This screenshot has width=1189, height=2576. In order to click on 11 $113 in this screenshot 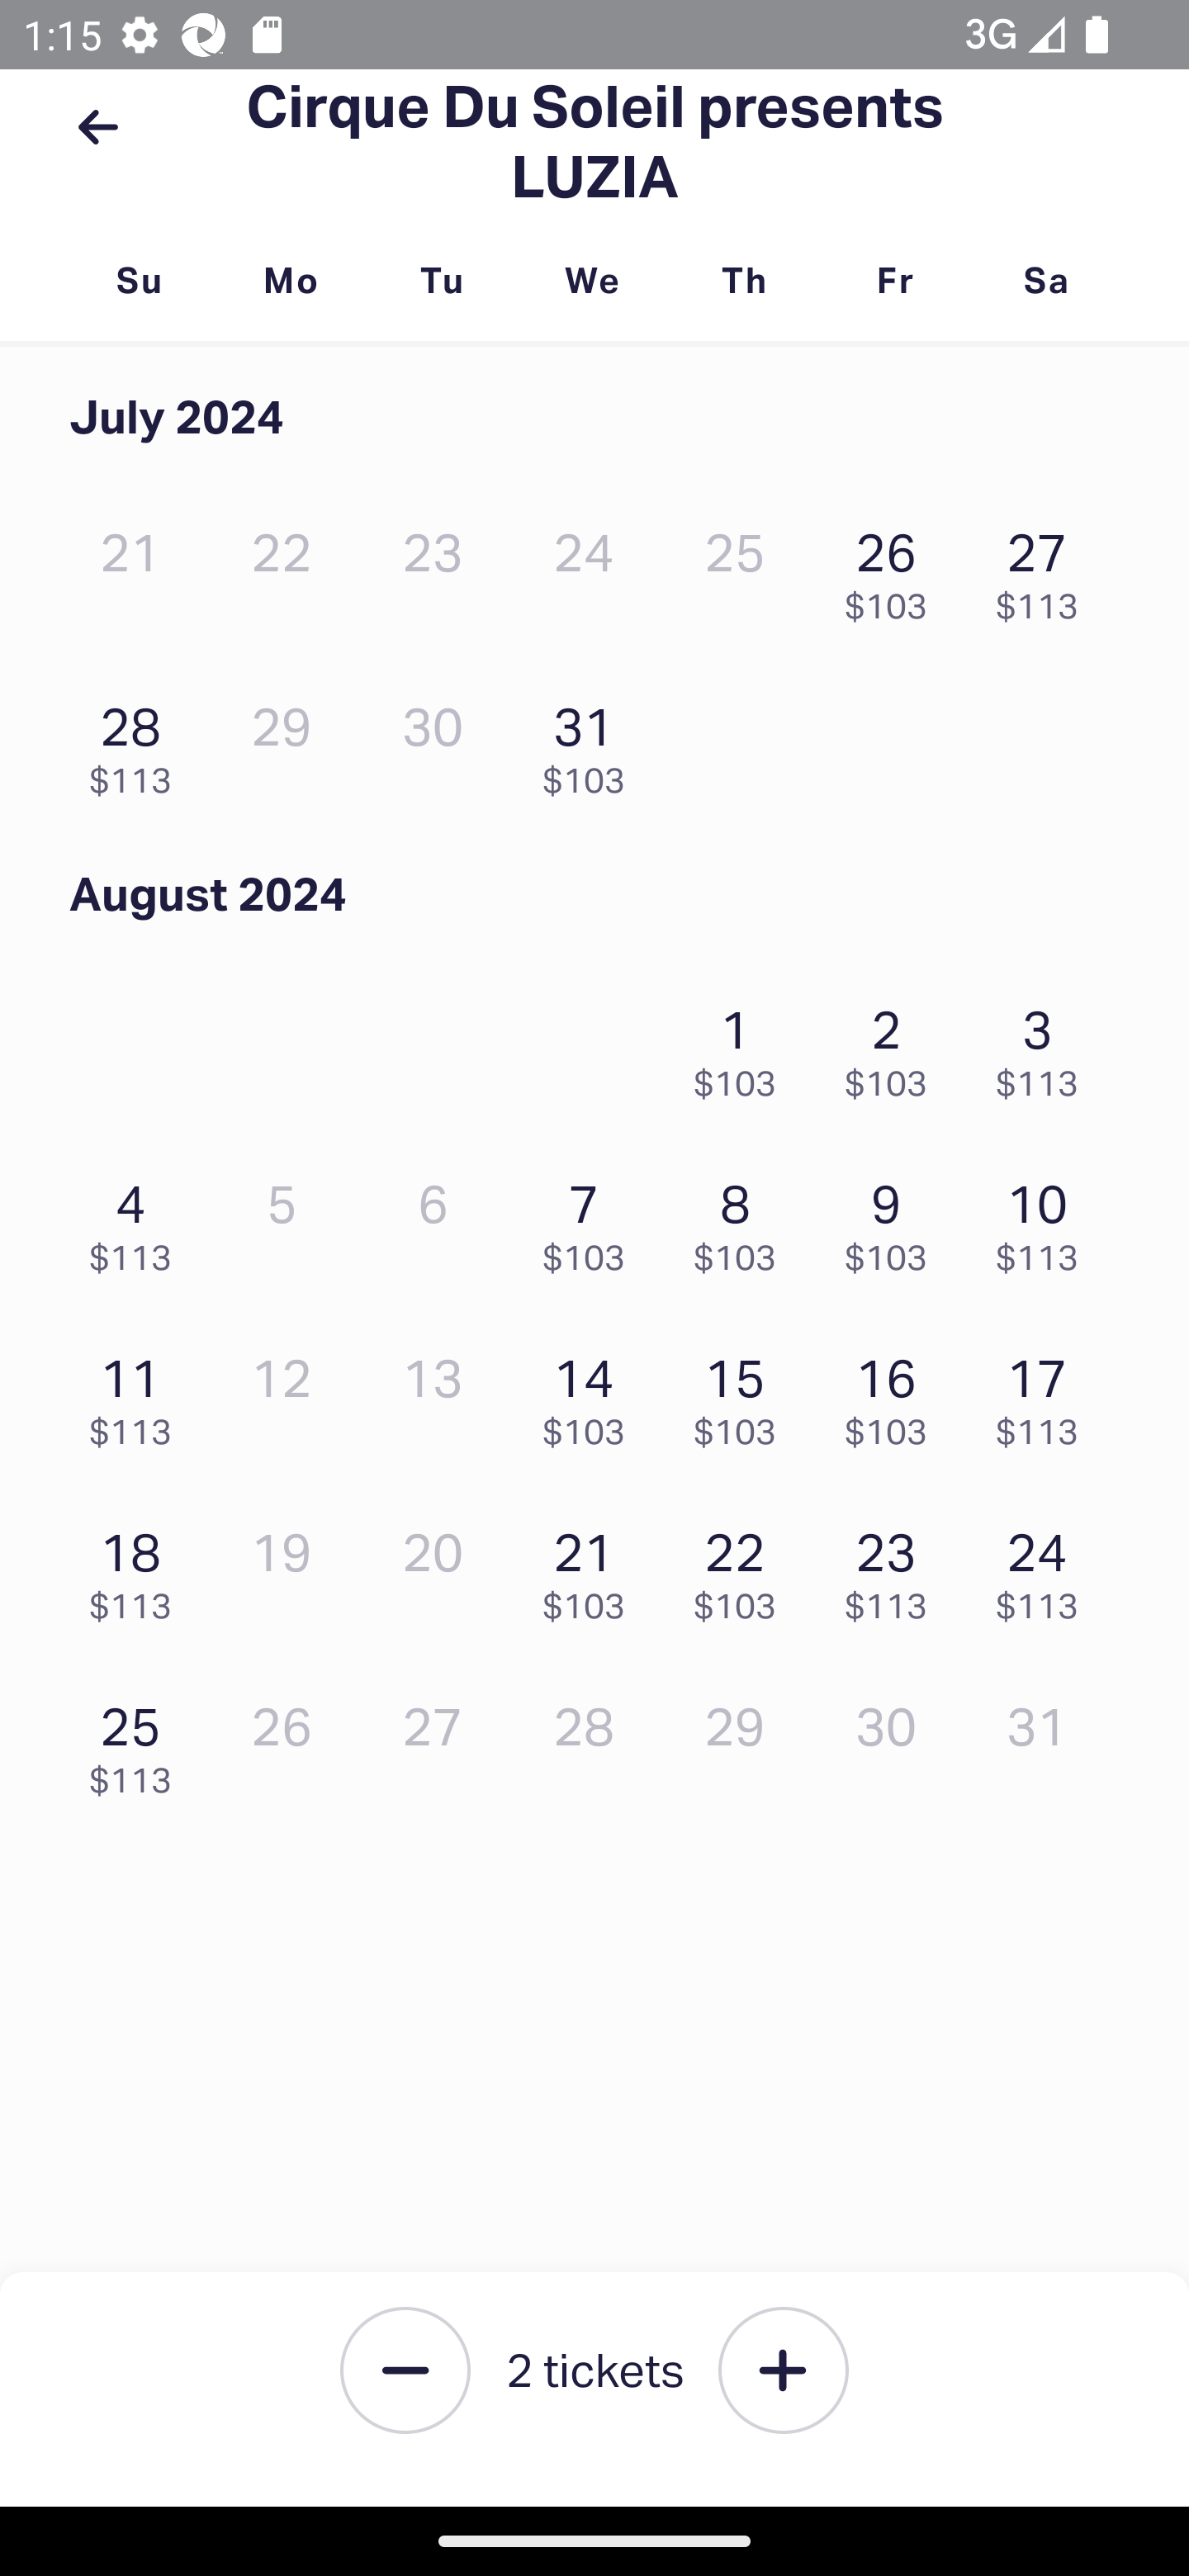, I will do `click(139, 1395)`.